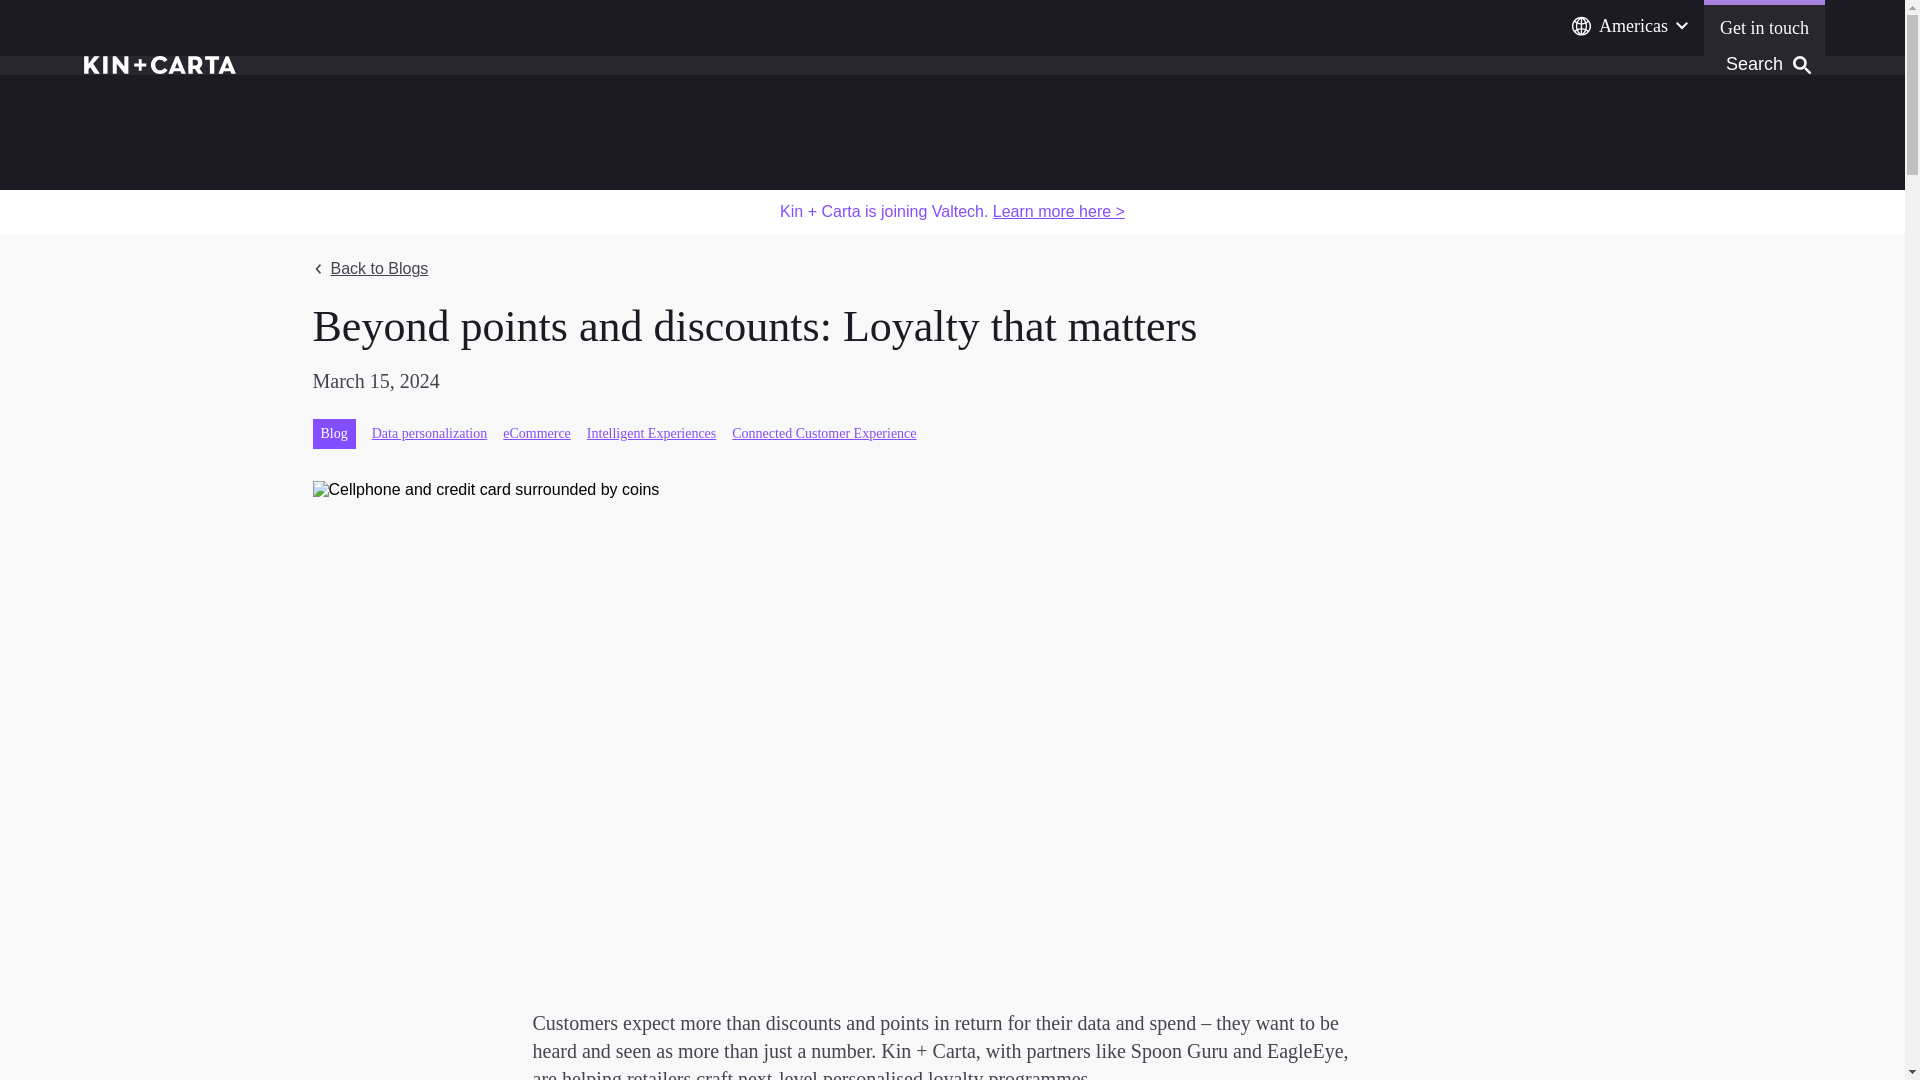  I want to click on Back to Blogs, so click(370, 268).